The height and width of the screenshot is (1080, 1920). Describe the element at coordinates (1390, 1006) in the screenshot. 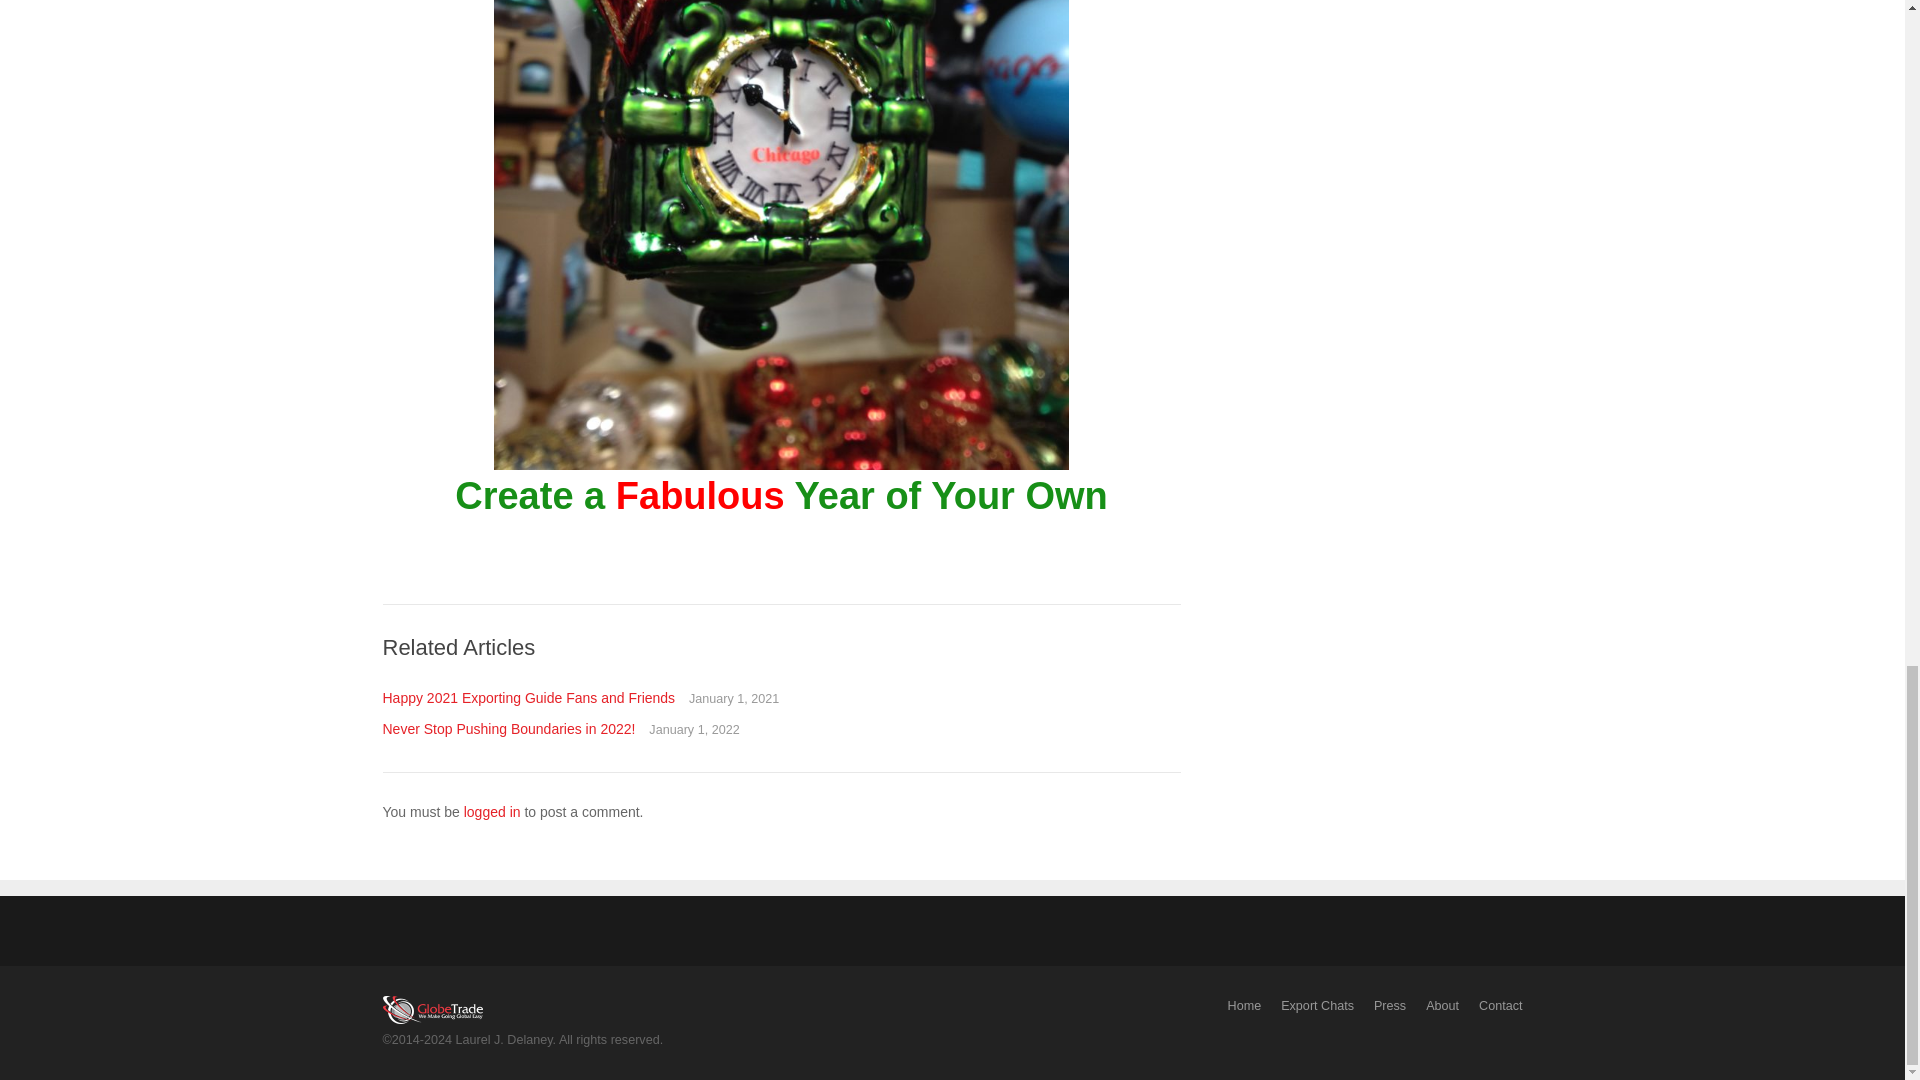

I see `Press` at that location.